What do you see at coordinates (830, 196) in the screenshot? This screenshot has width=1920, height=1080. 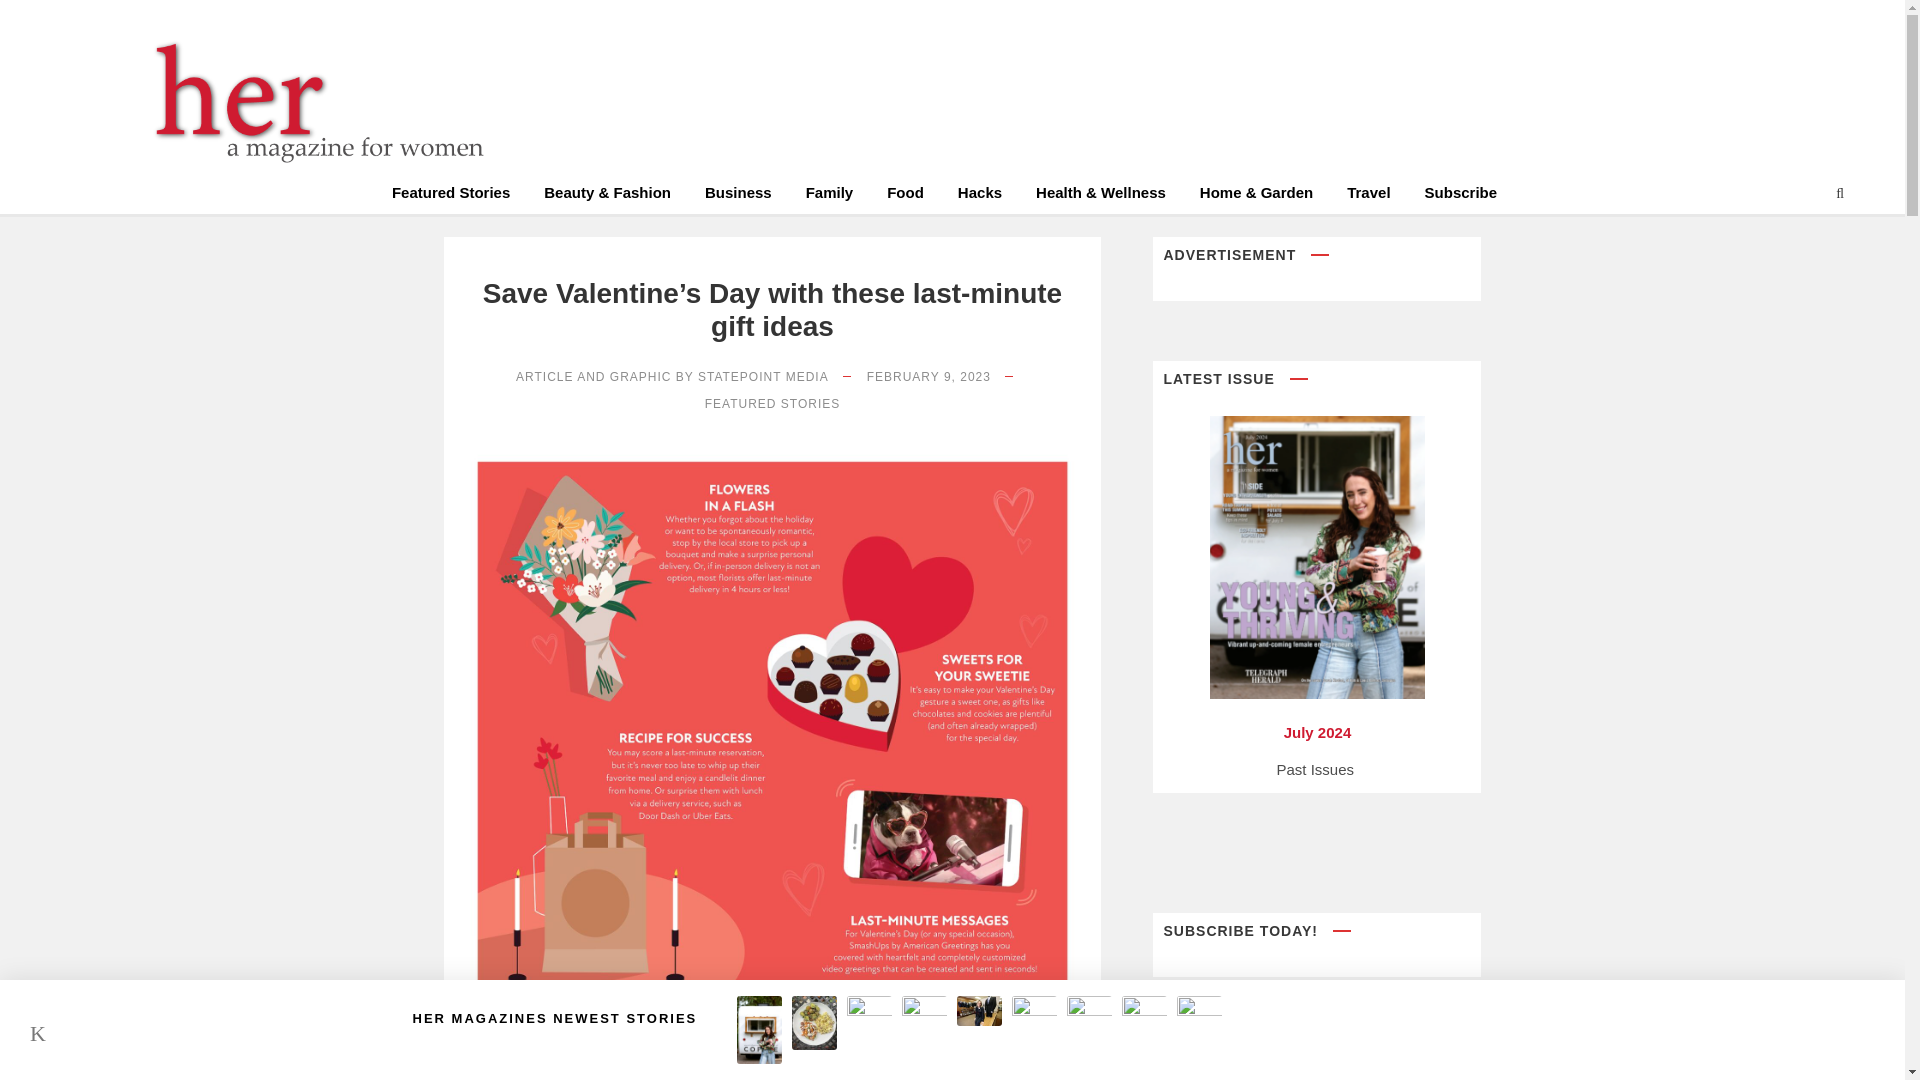 I see `Family` at bounding box center [830, 196].